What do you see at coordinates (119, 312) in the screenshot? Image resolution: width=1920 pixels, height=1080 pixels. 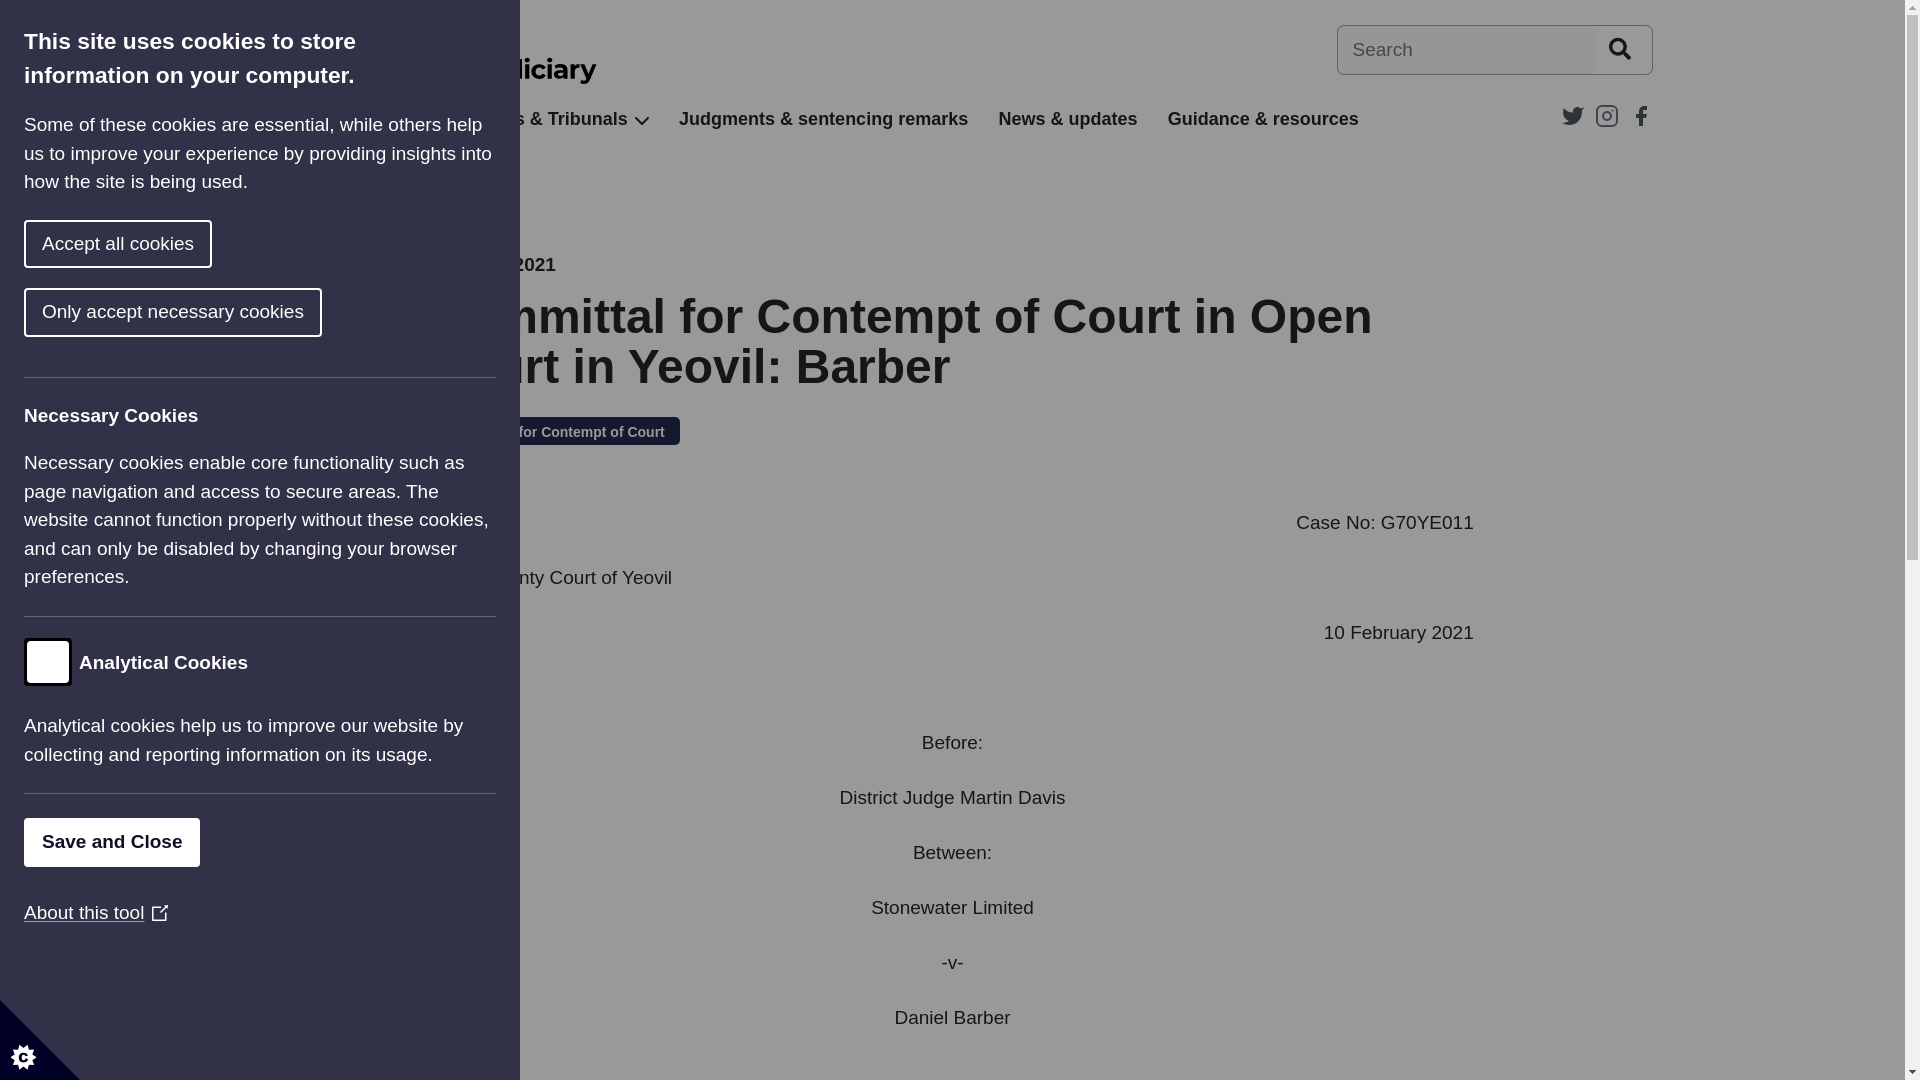 I see `Only accept necessary cookies` at bounding box center [119, 312].